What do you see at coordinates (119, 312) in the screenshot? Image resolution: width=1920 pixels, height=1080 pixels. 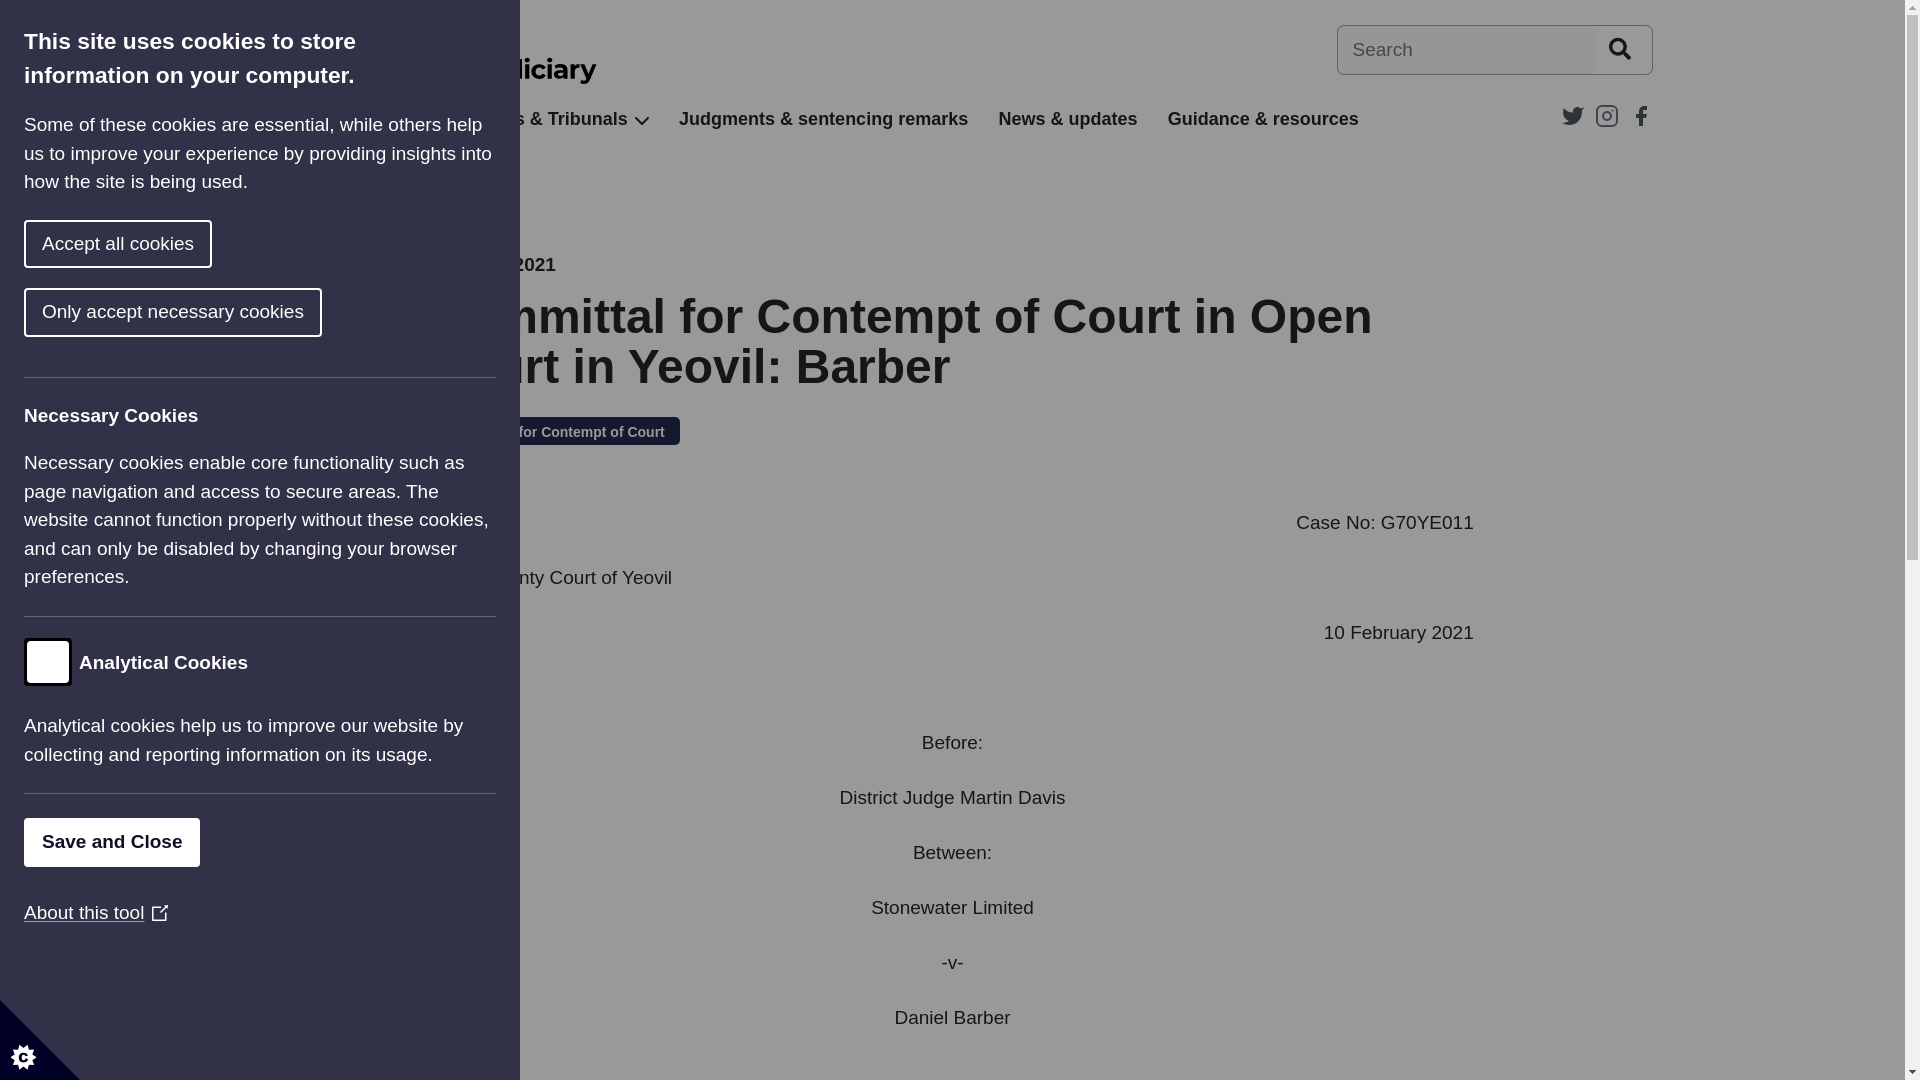 I see `Only accept necessary cookies` at bounding box center [119, 312].